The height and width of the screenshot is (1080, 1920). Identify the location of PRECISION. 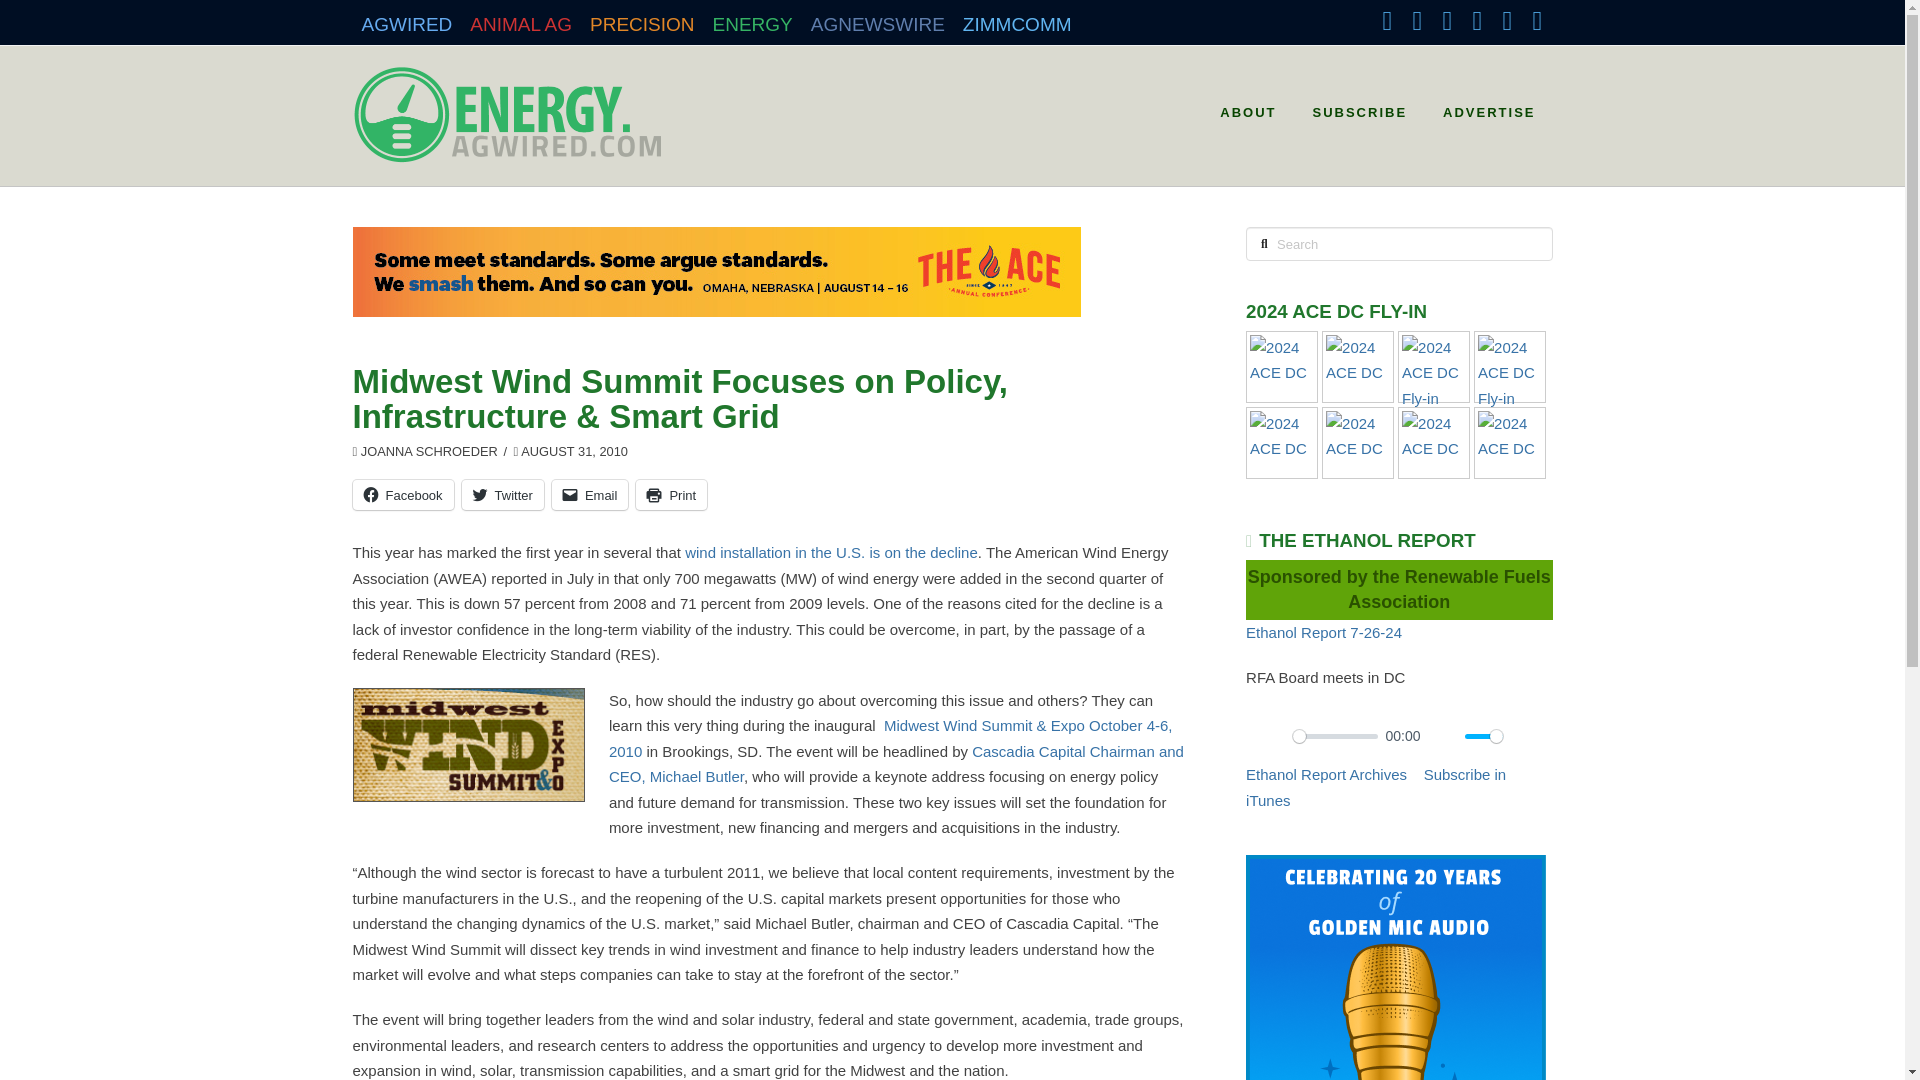
(642, 18).